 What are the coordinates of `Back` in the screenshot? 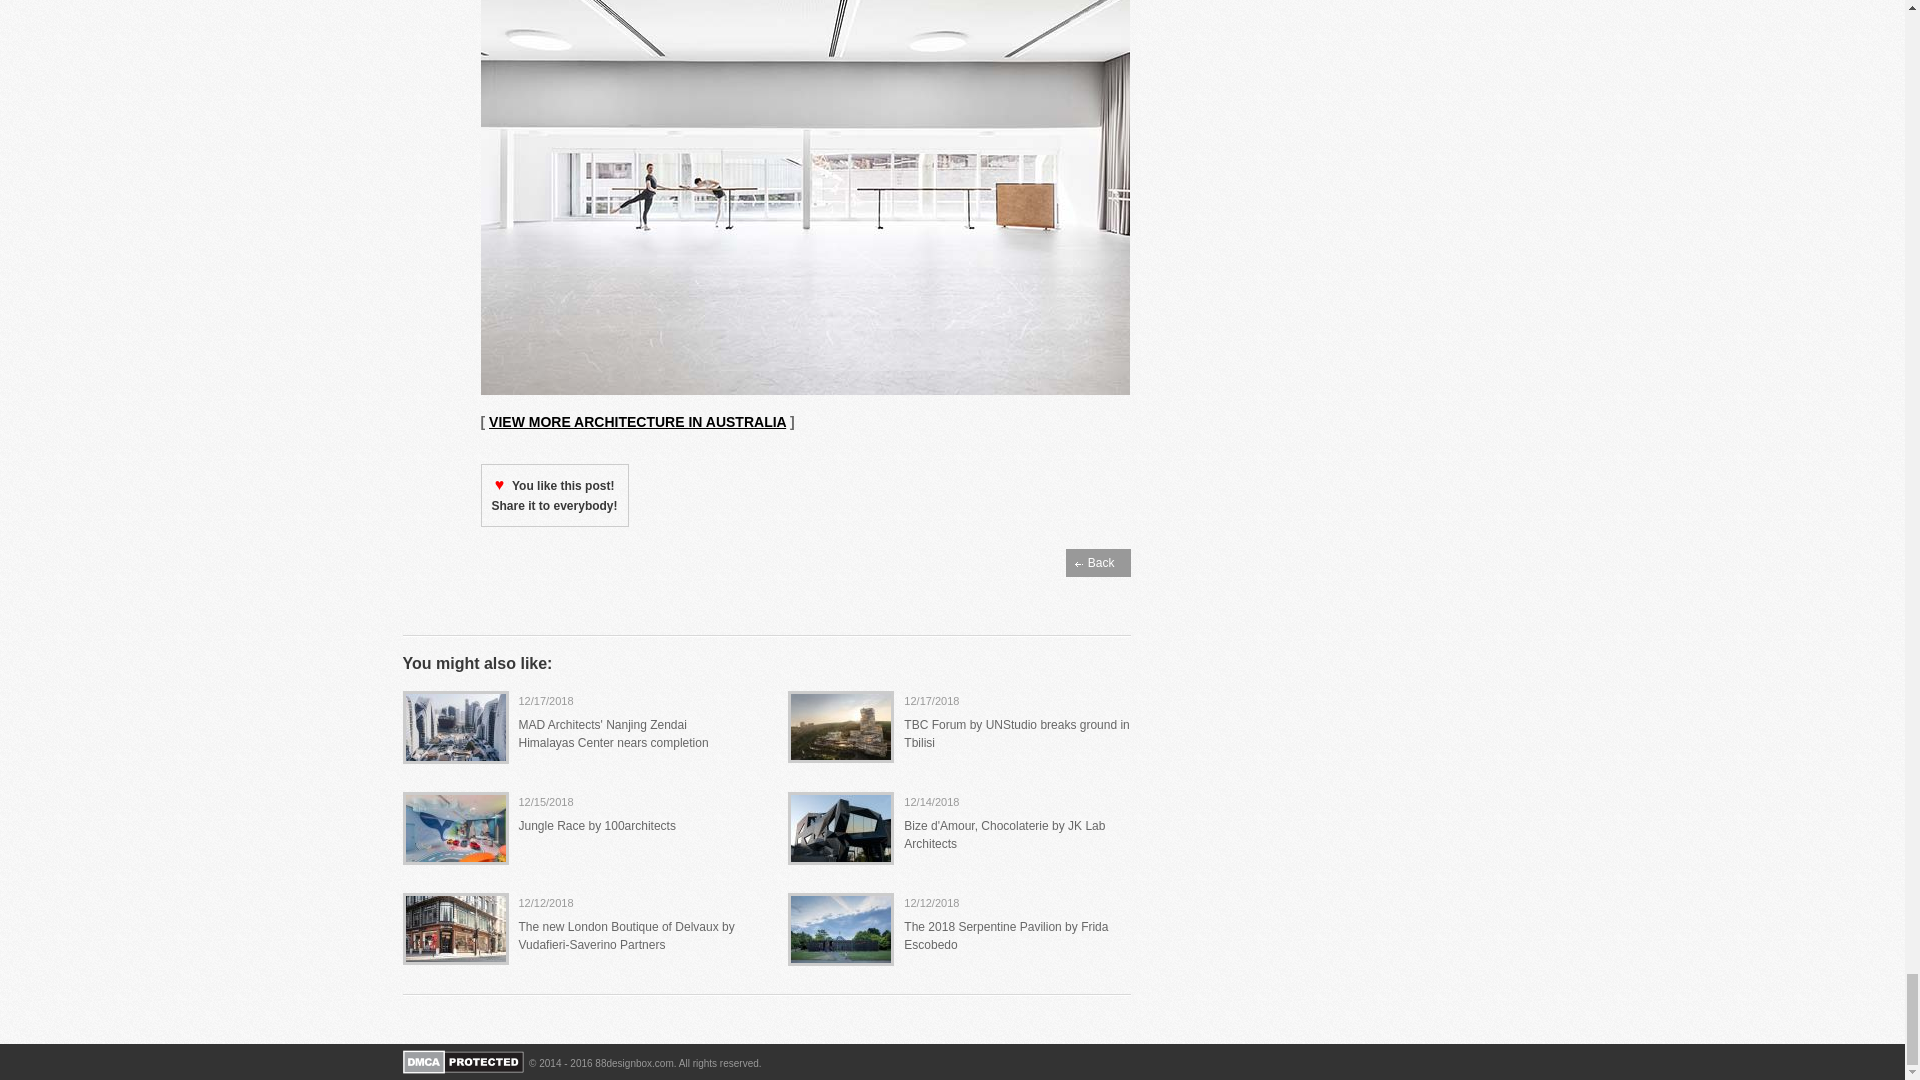 It's located at (1098, 562).